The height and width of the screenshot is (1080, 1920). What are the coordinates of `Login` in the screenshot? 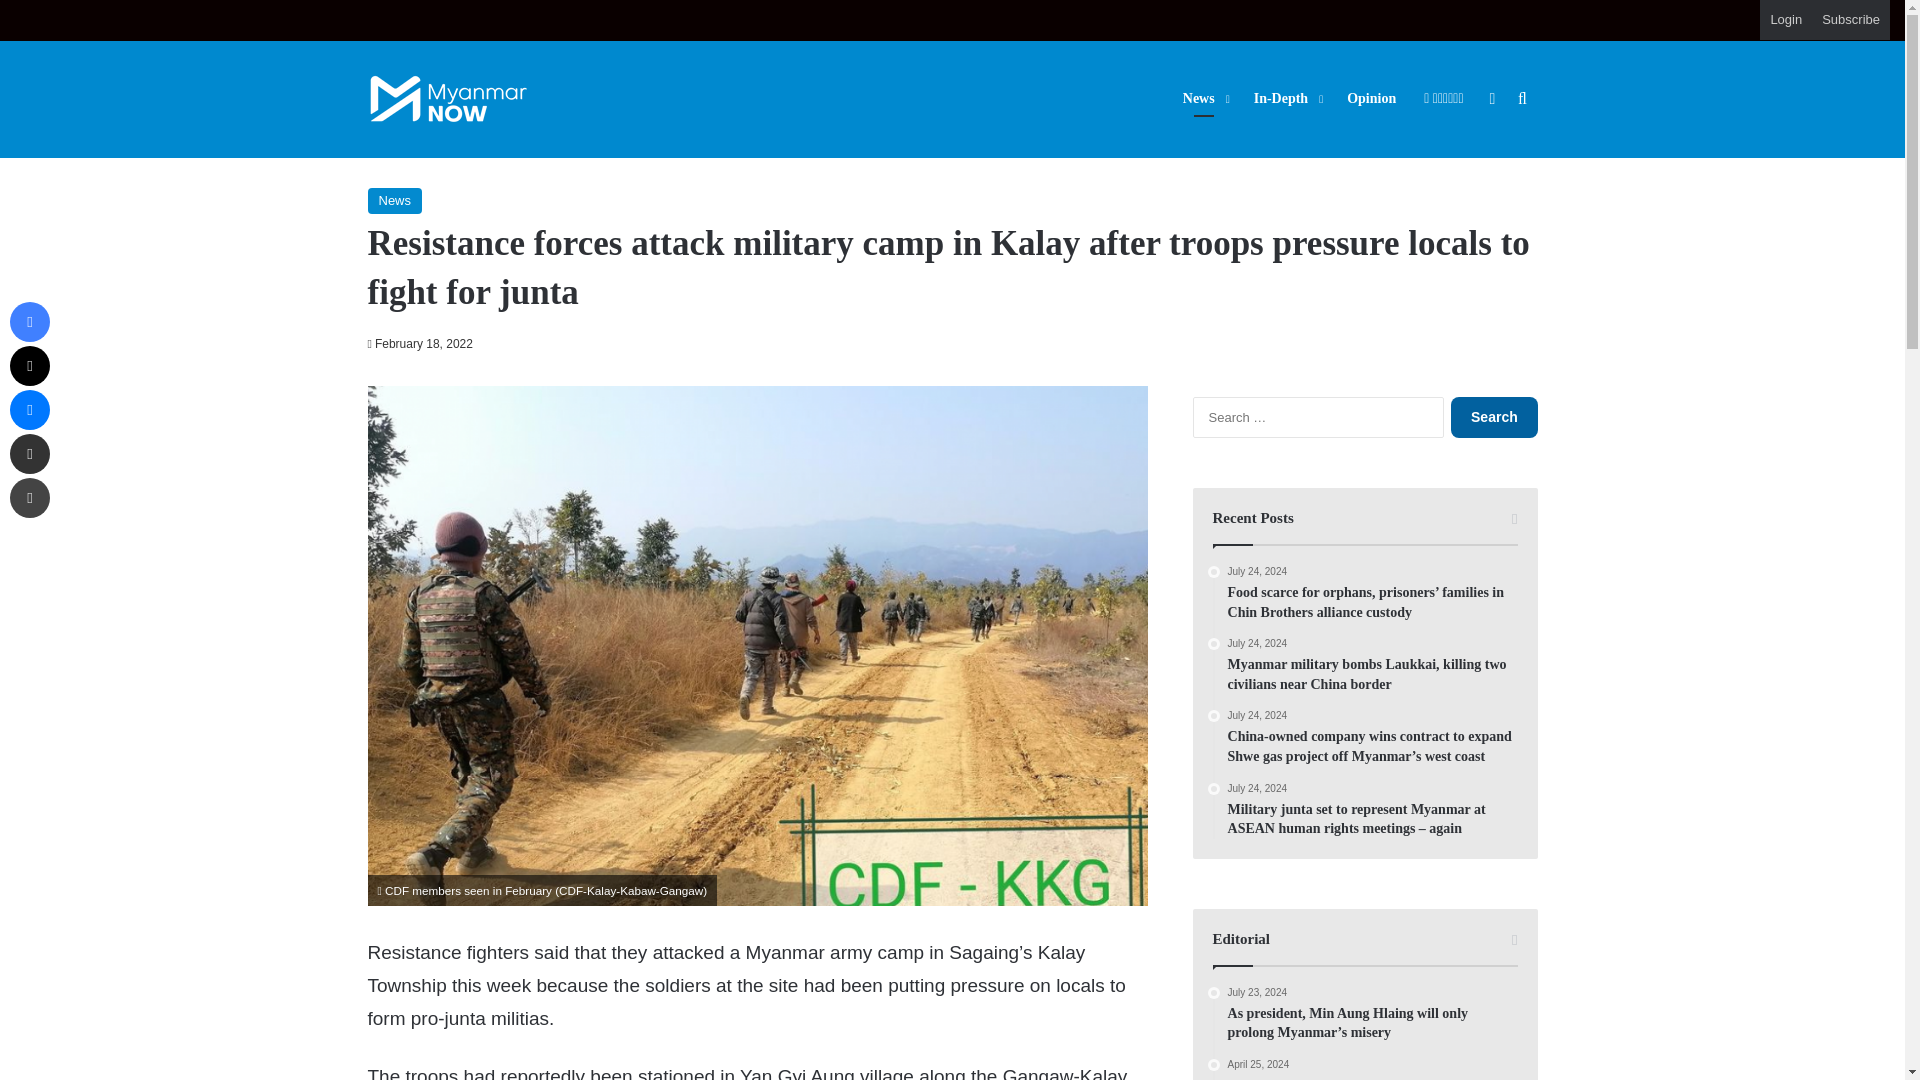 It's located at (1786, 20).